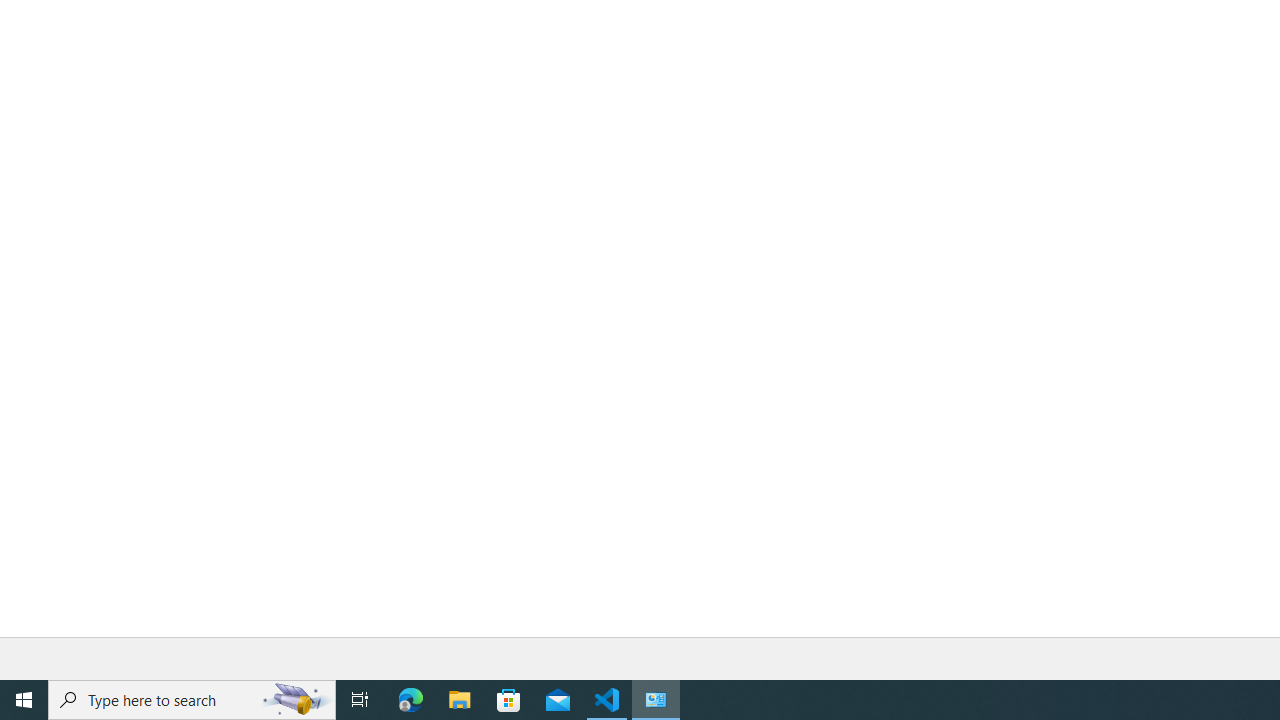 The height and width of the screenshot is (720, 1280). What do you see at coordinates (192, 700) in the screenshot?
I see `Type here to search` at bounding box center [192, 700].